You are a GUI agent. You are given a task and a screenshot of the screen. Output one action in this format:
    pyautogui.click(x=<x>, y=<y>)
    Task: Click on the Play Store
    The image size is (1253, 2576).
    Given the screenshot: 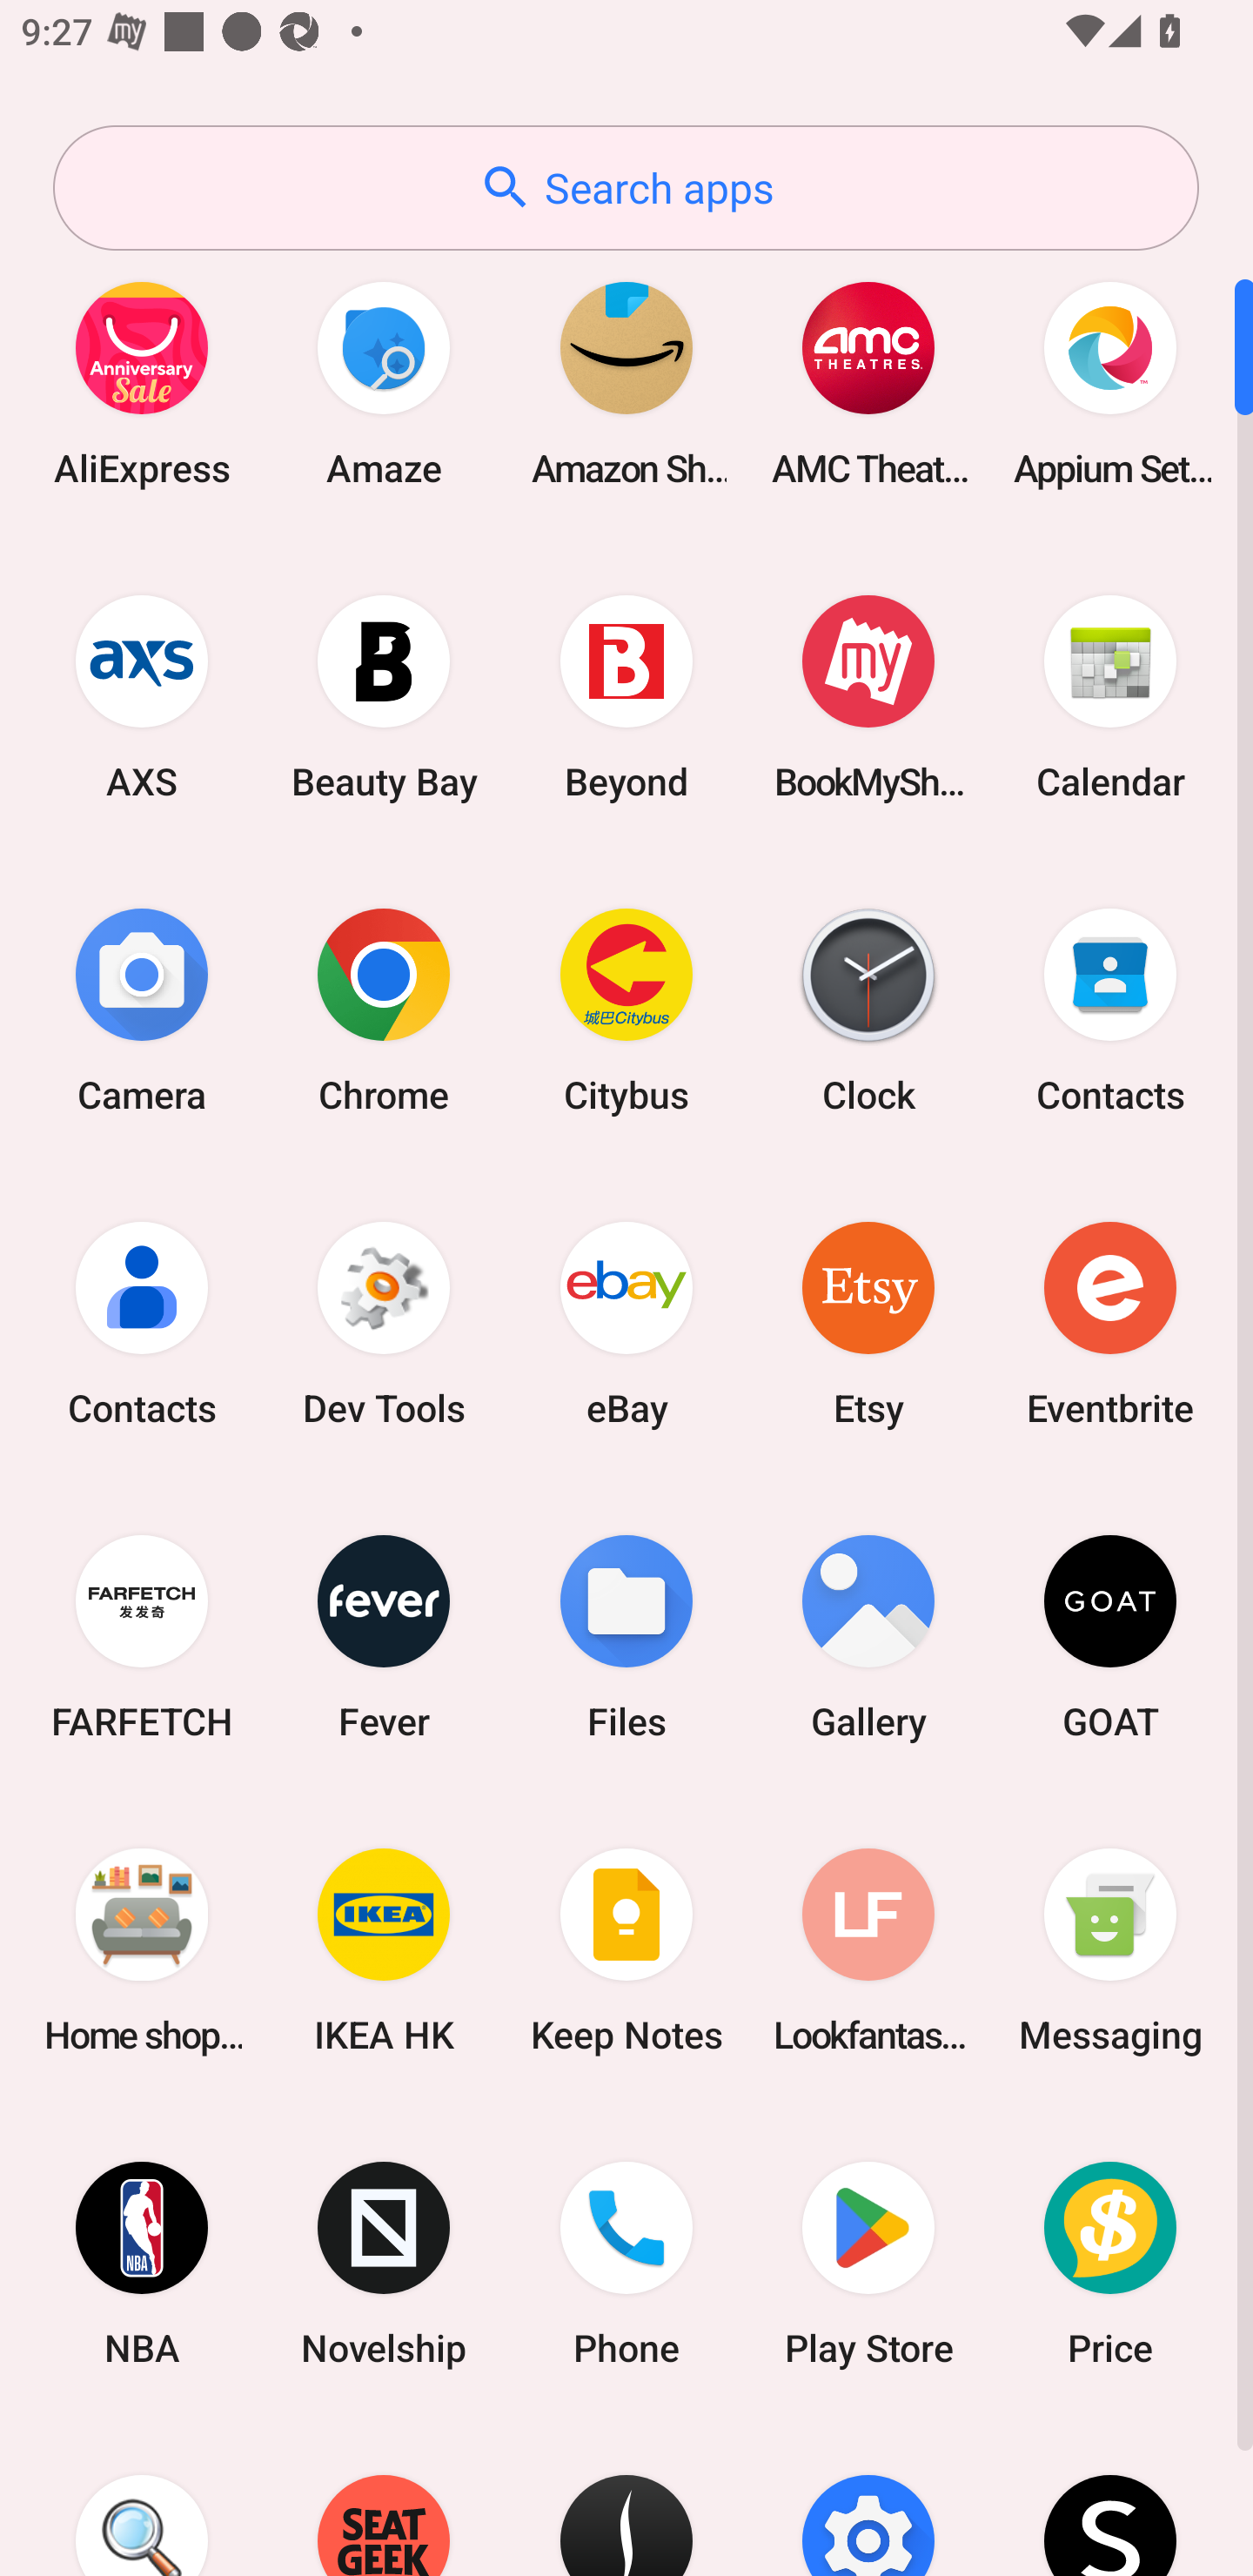 What is the action you would take?
    pyautogui.click(x=868, y=2264)
    